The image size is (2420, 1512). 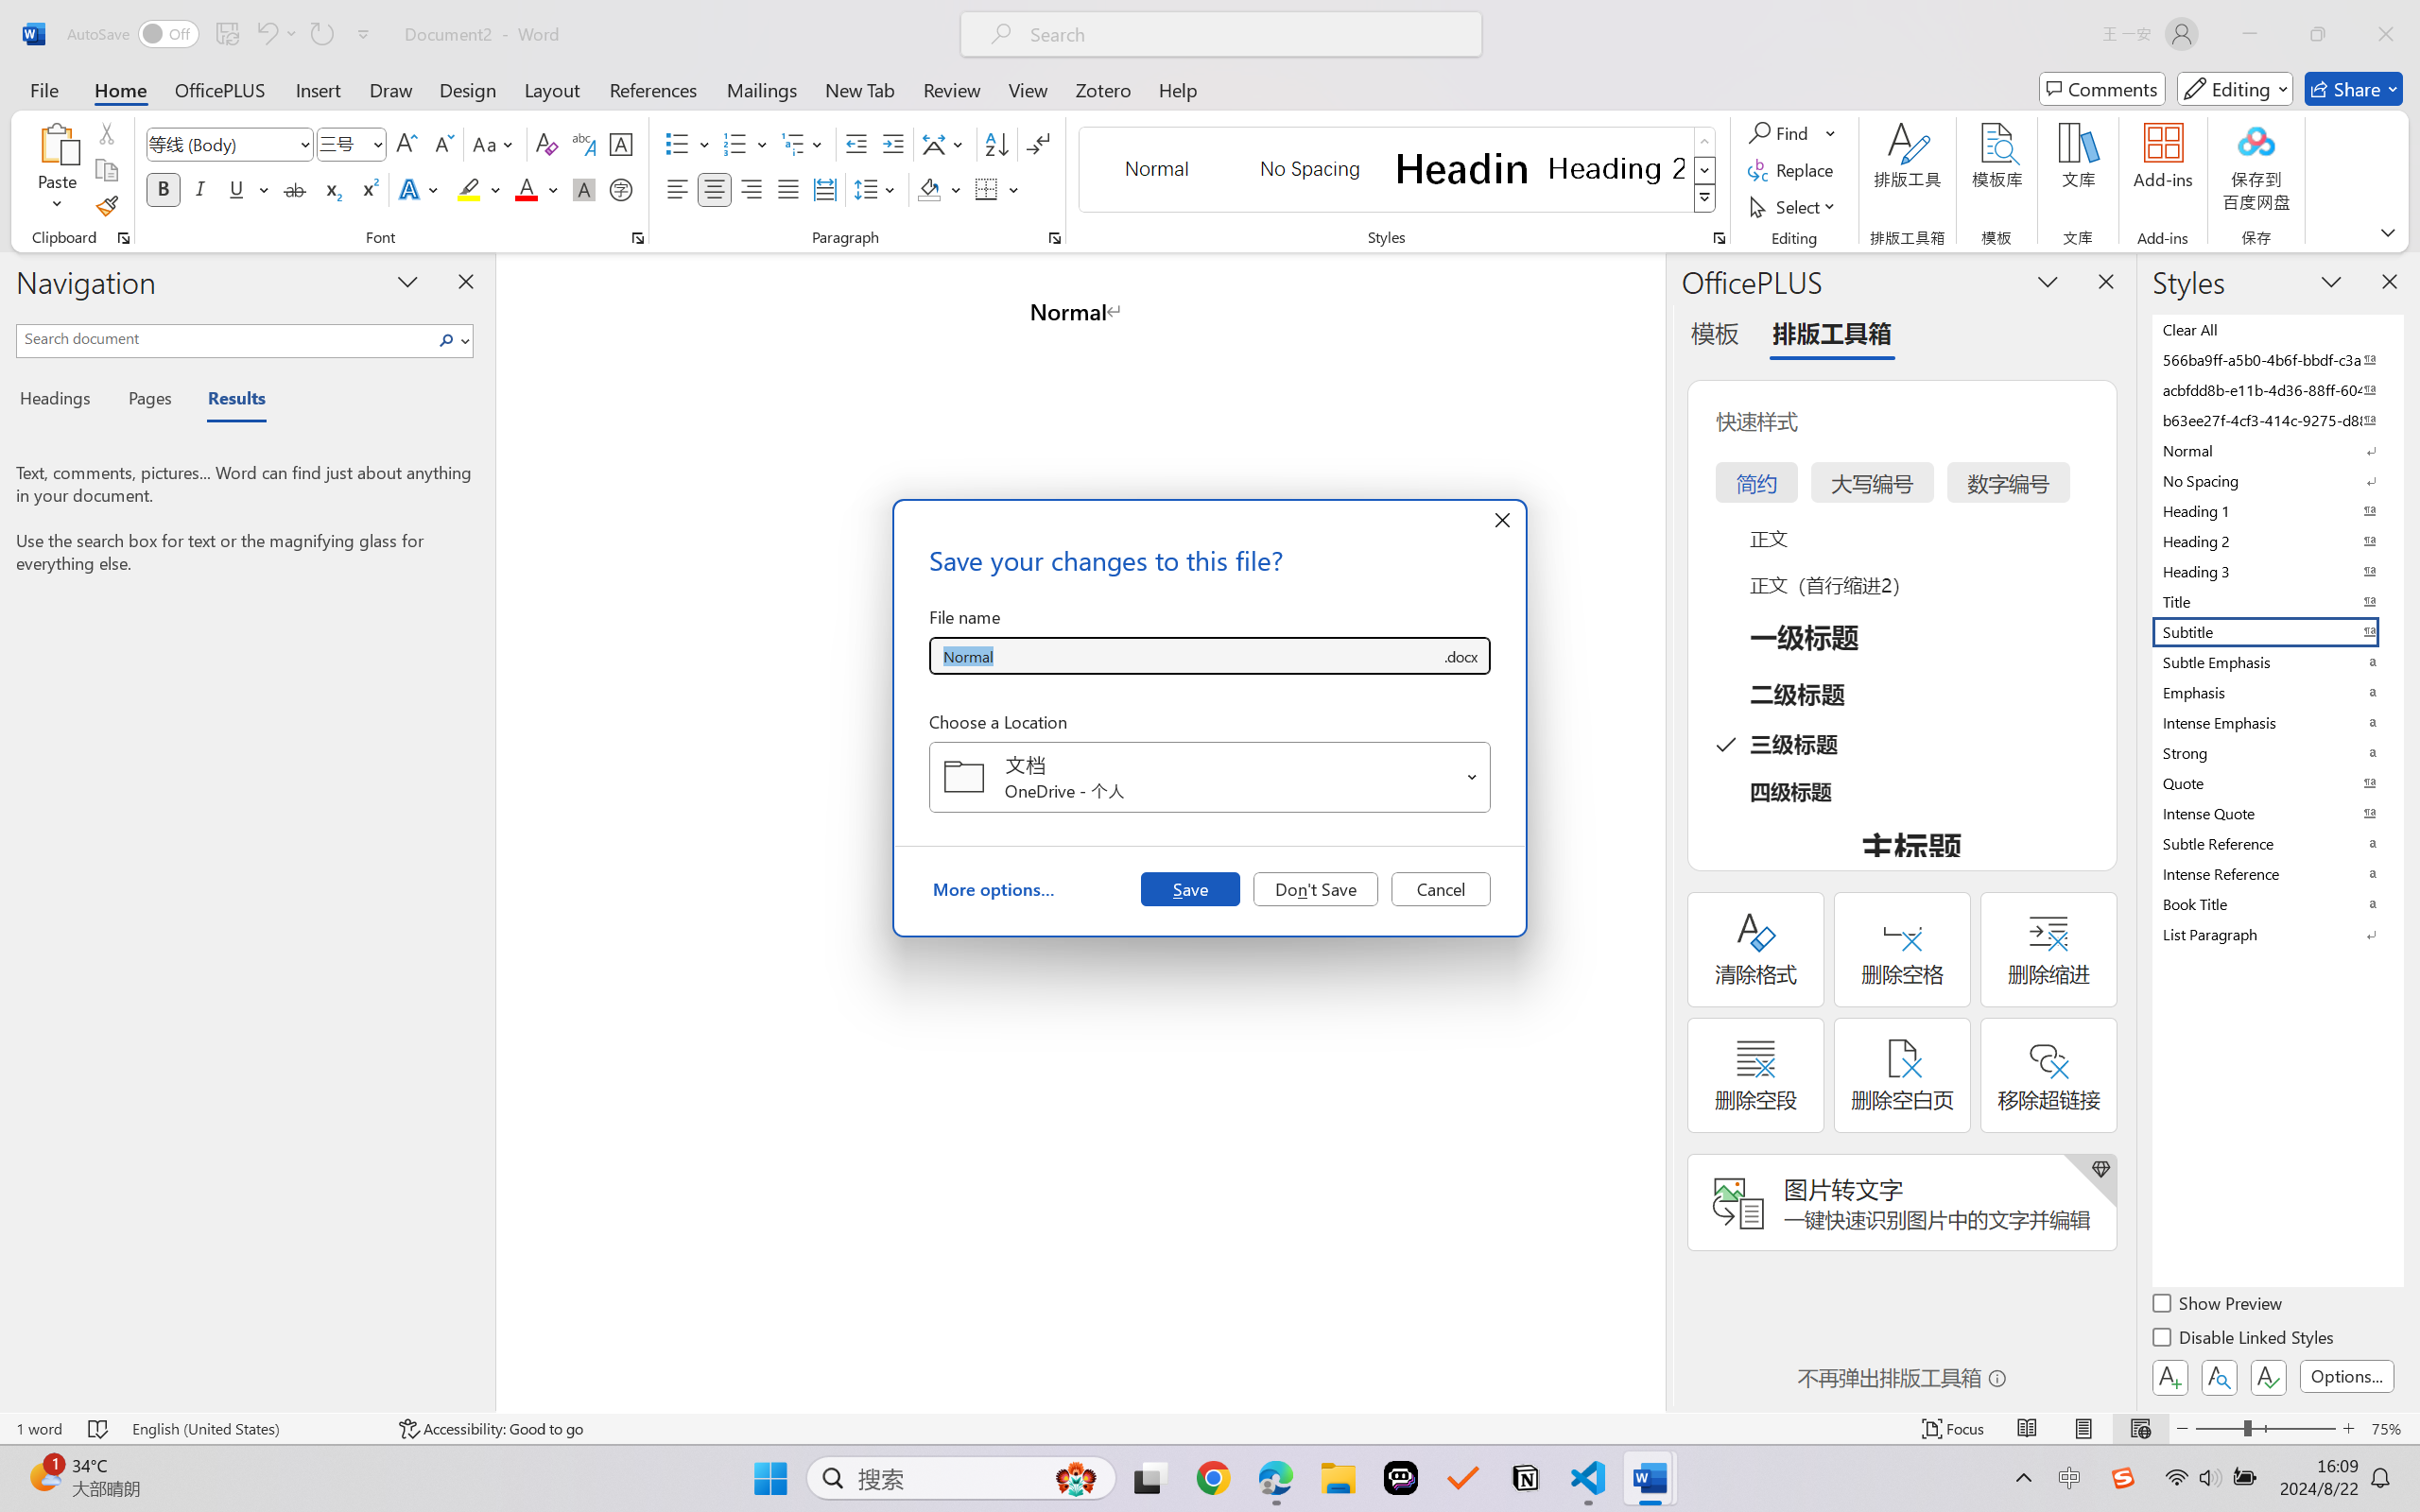 What do you see at coordinates (1189, 888) in the screenshot?
I see `Save` at bounding box center [1189, 888].